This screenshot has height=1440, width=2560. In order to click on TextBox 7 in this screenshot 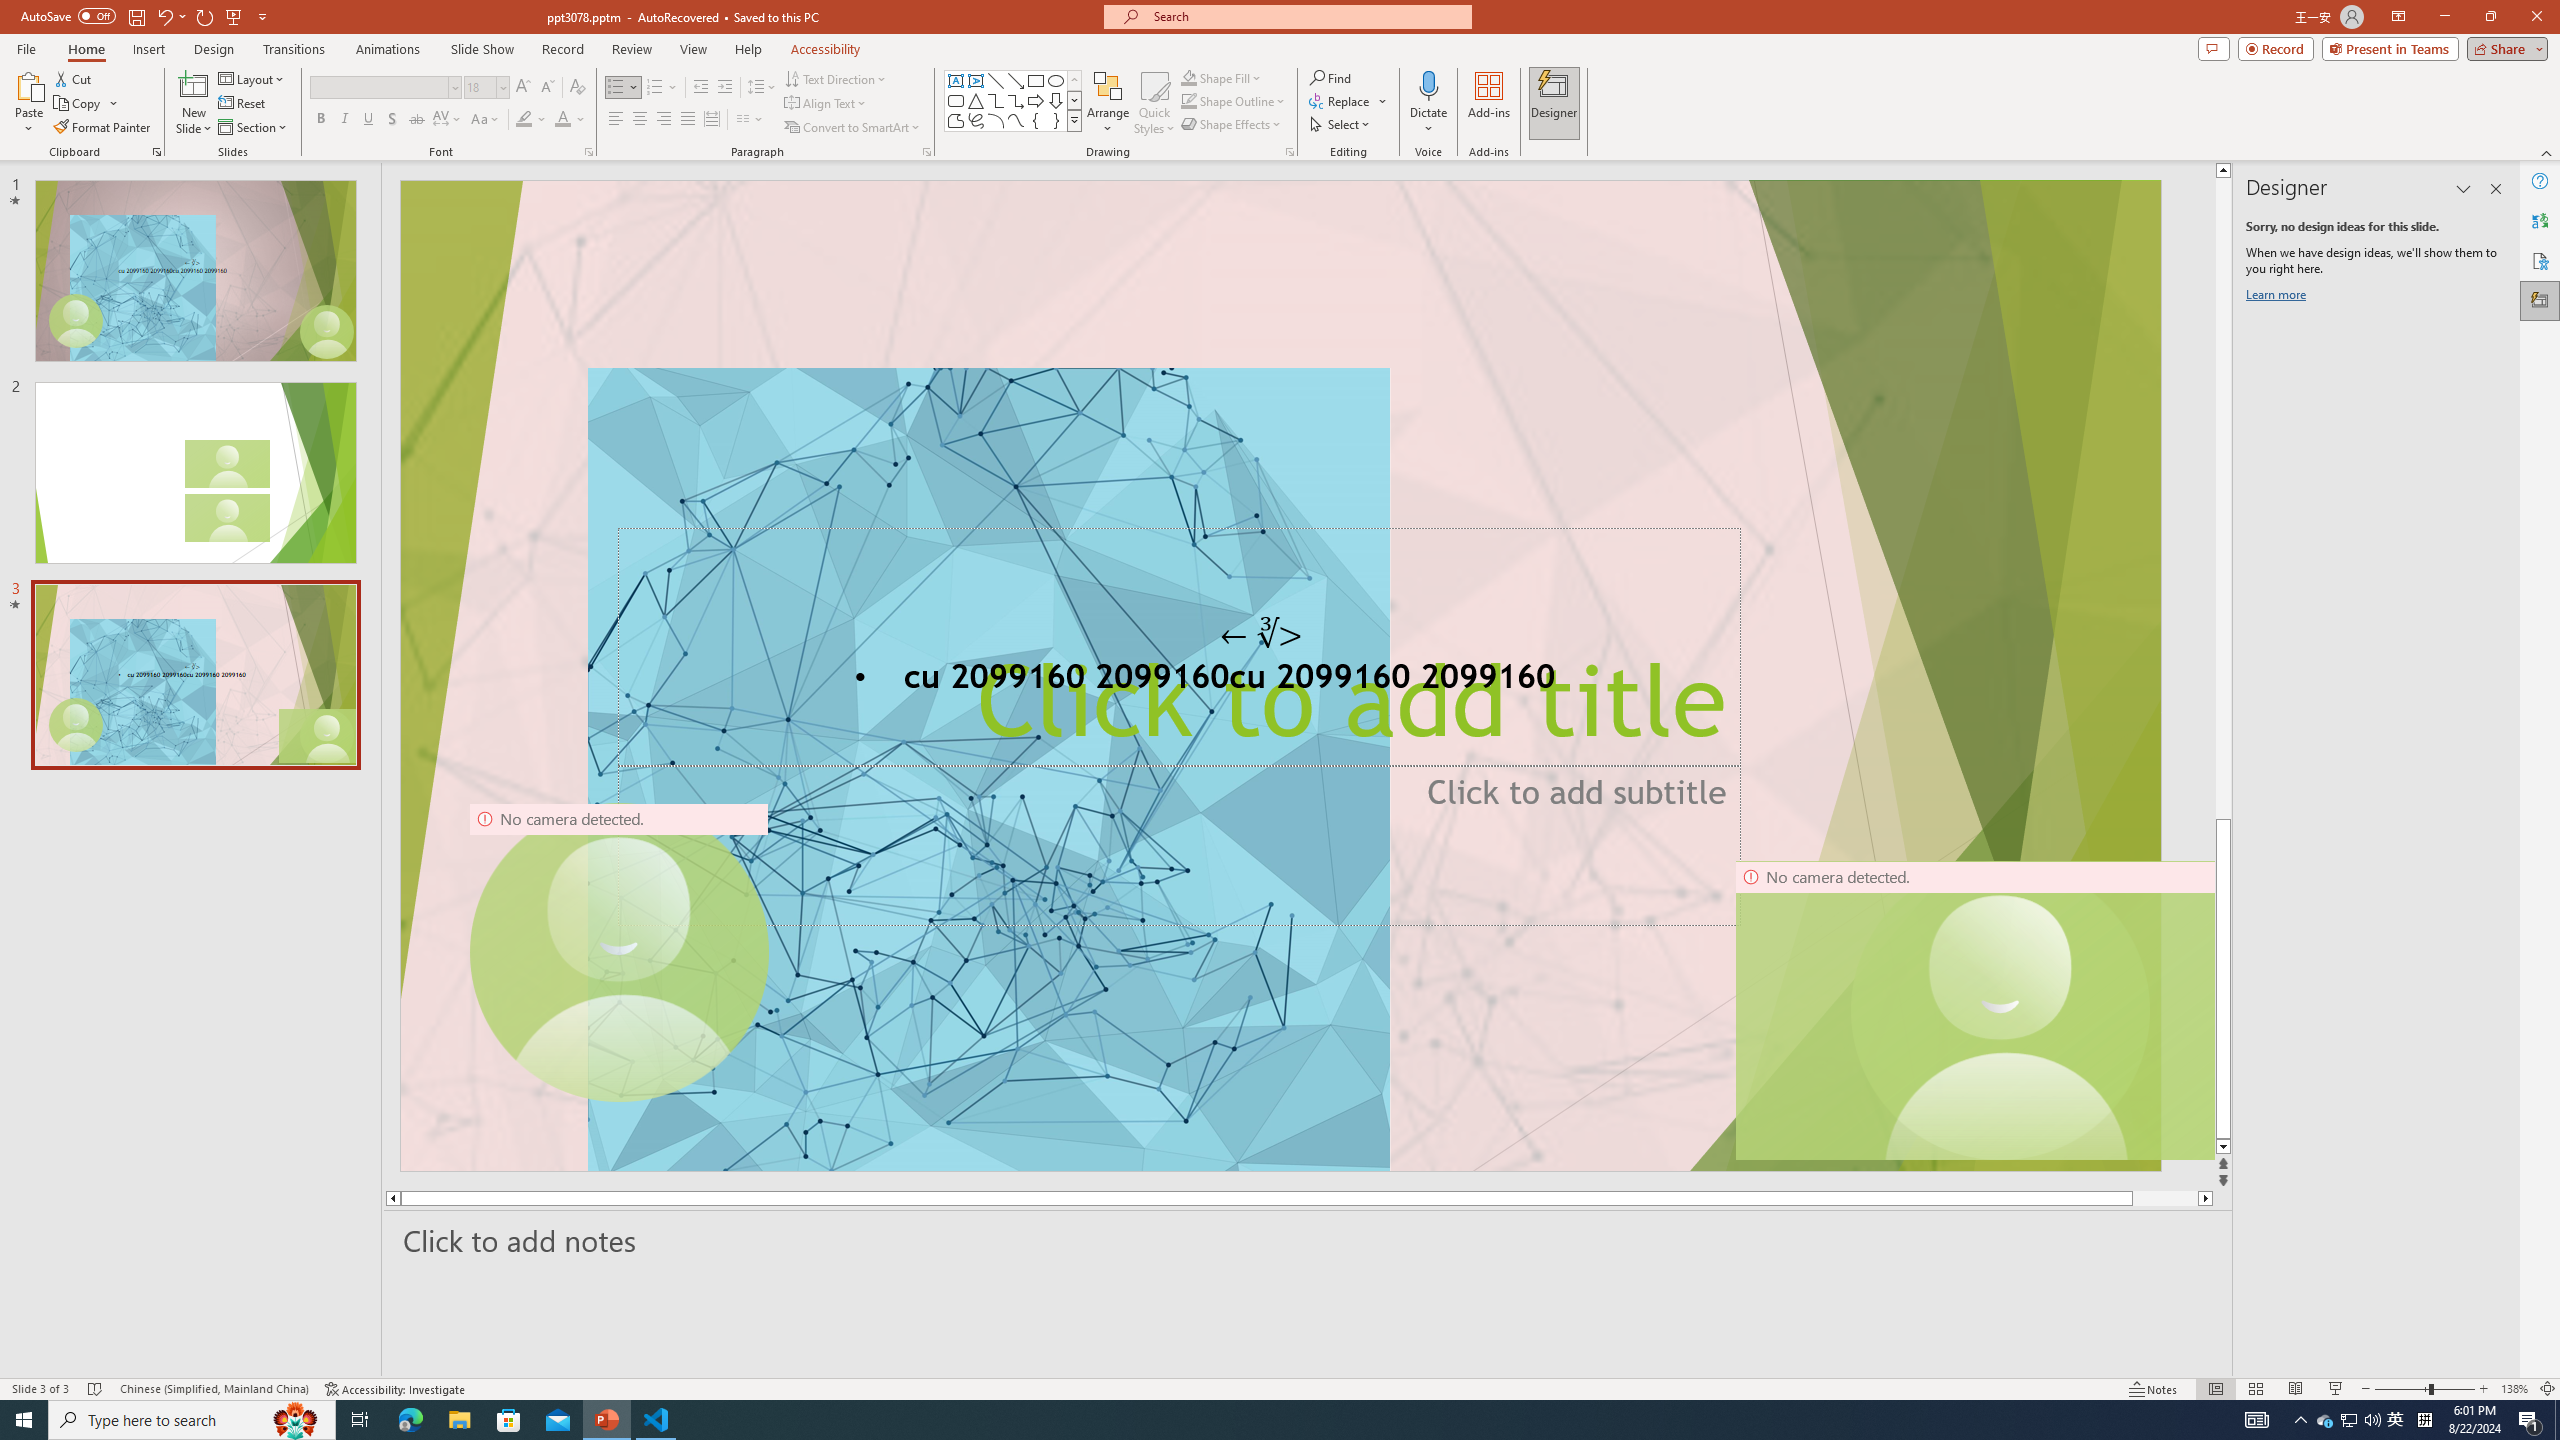, I will do `click(1262, 634)`.